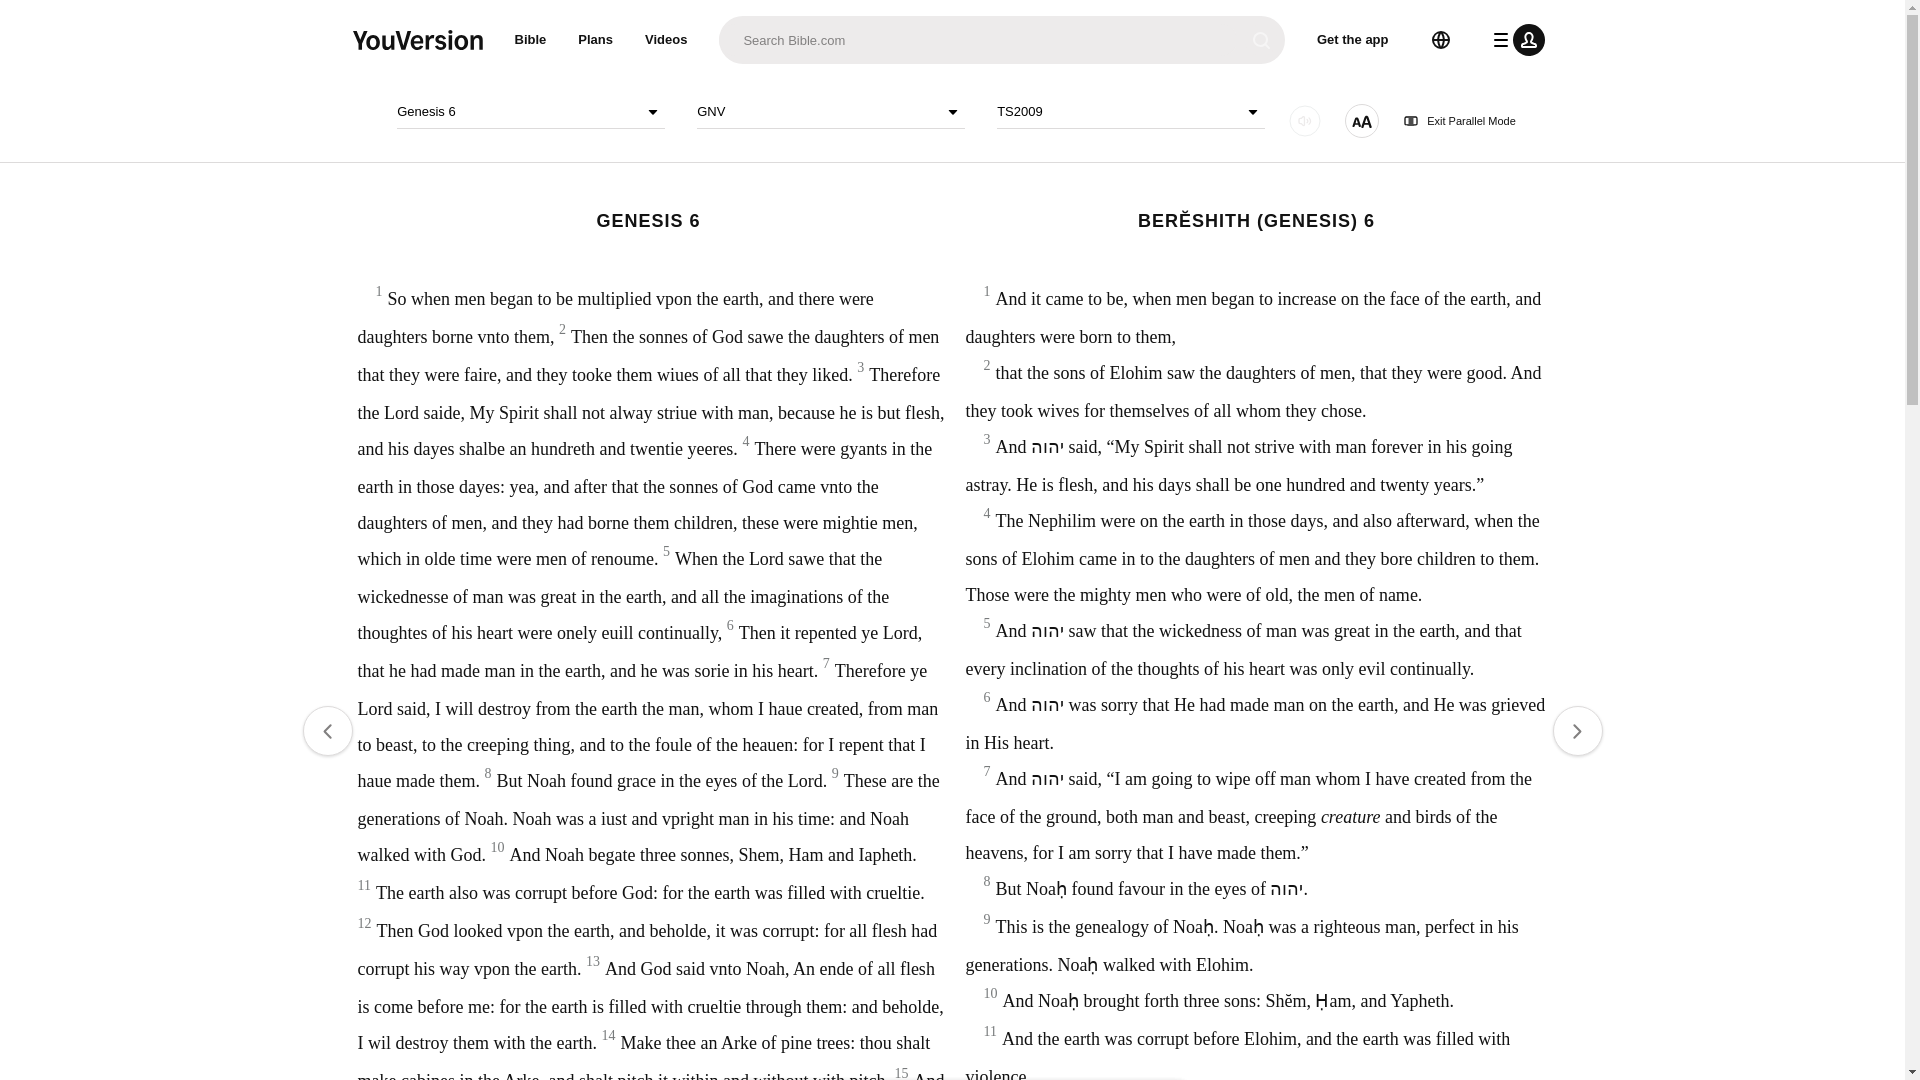 The height and width of the screenshot is (1080, 1920). I want to click on Bible, so click(530, 40).